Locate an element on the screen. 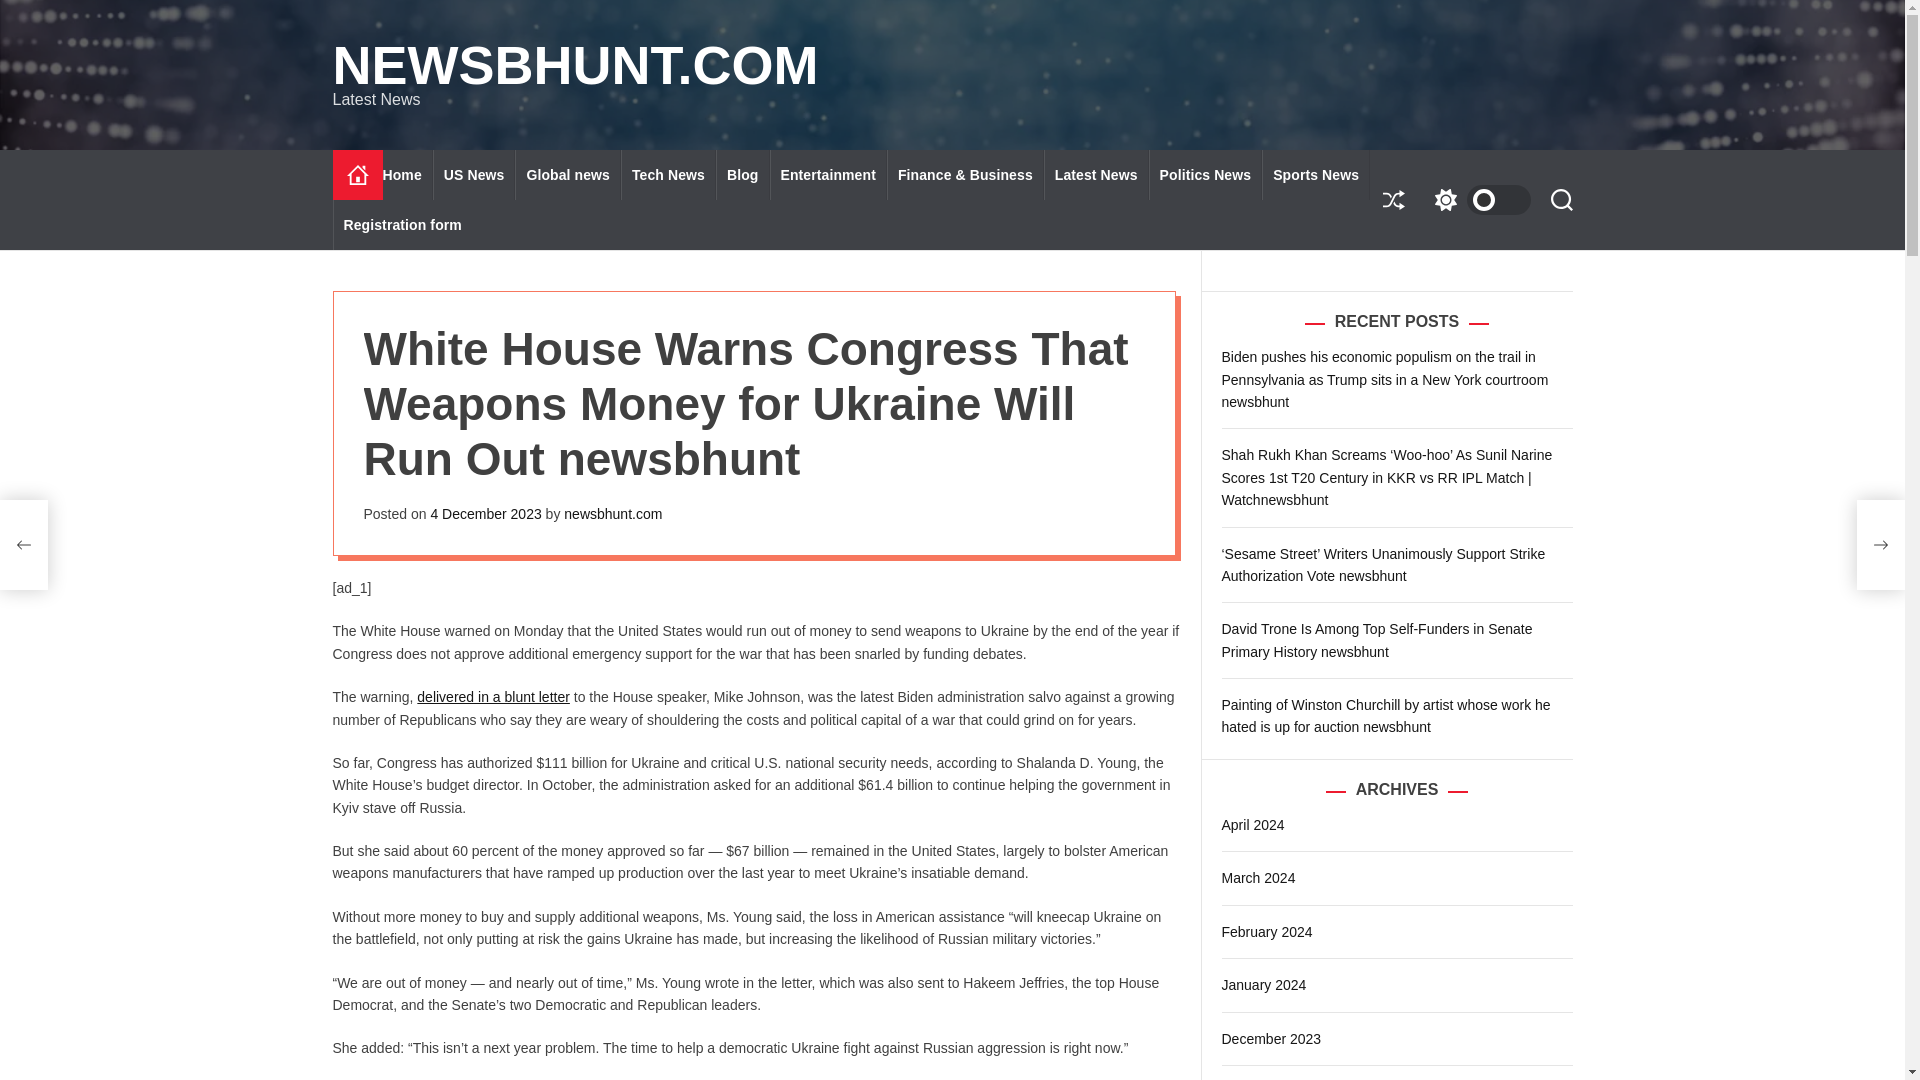  Home is located at coordinates (407, 174).